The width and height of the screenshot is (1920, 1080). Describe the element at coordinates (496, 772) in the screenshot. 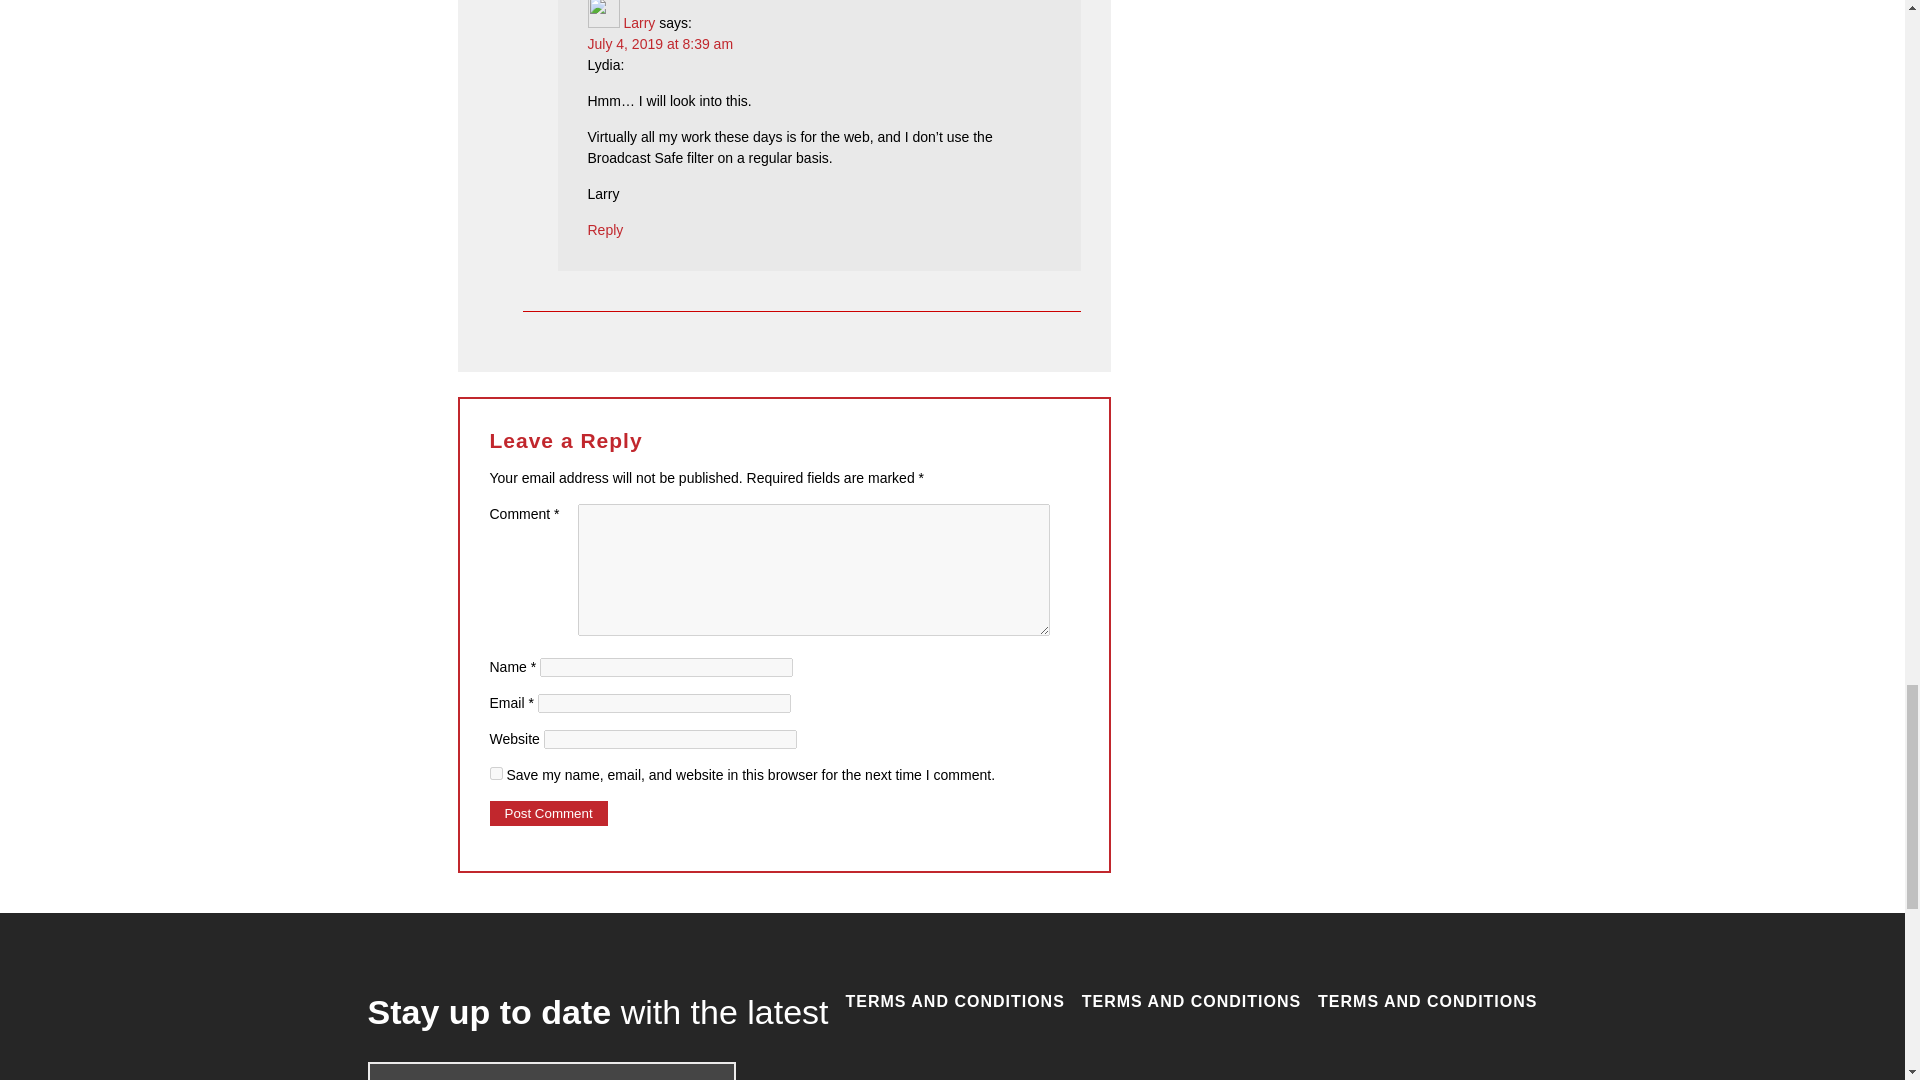

I see `yes` at that location.